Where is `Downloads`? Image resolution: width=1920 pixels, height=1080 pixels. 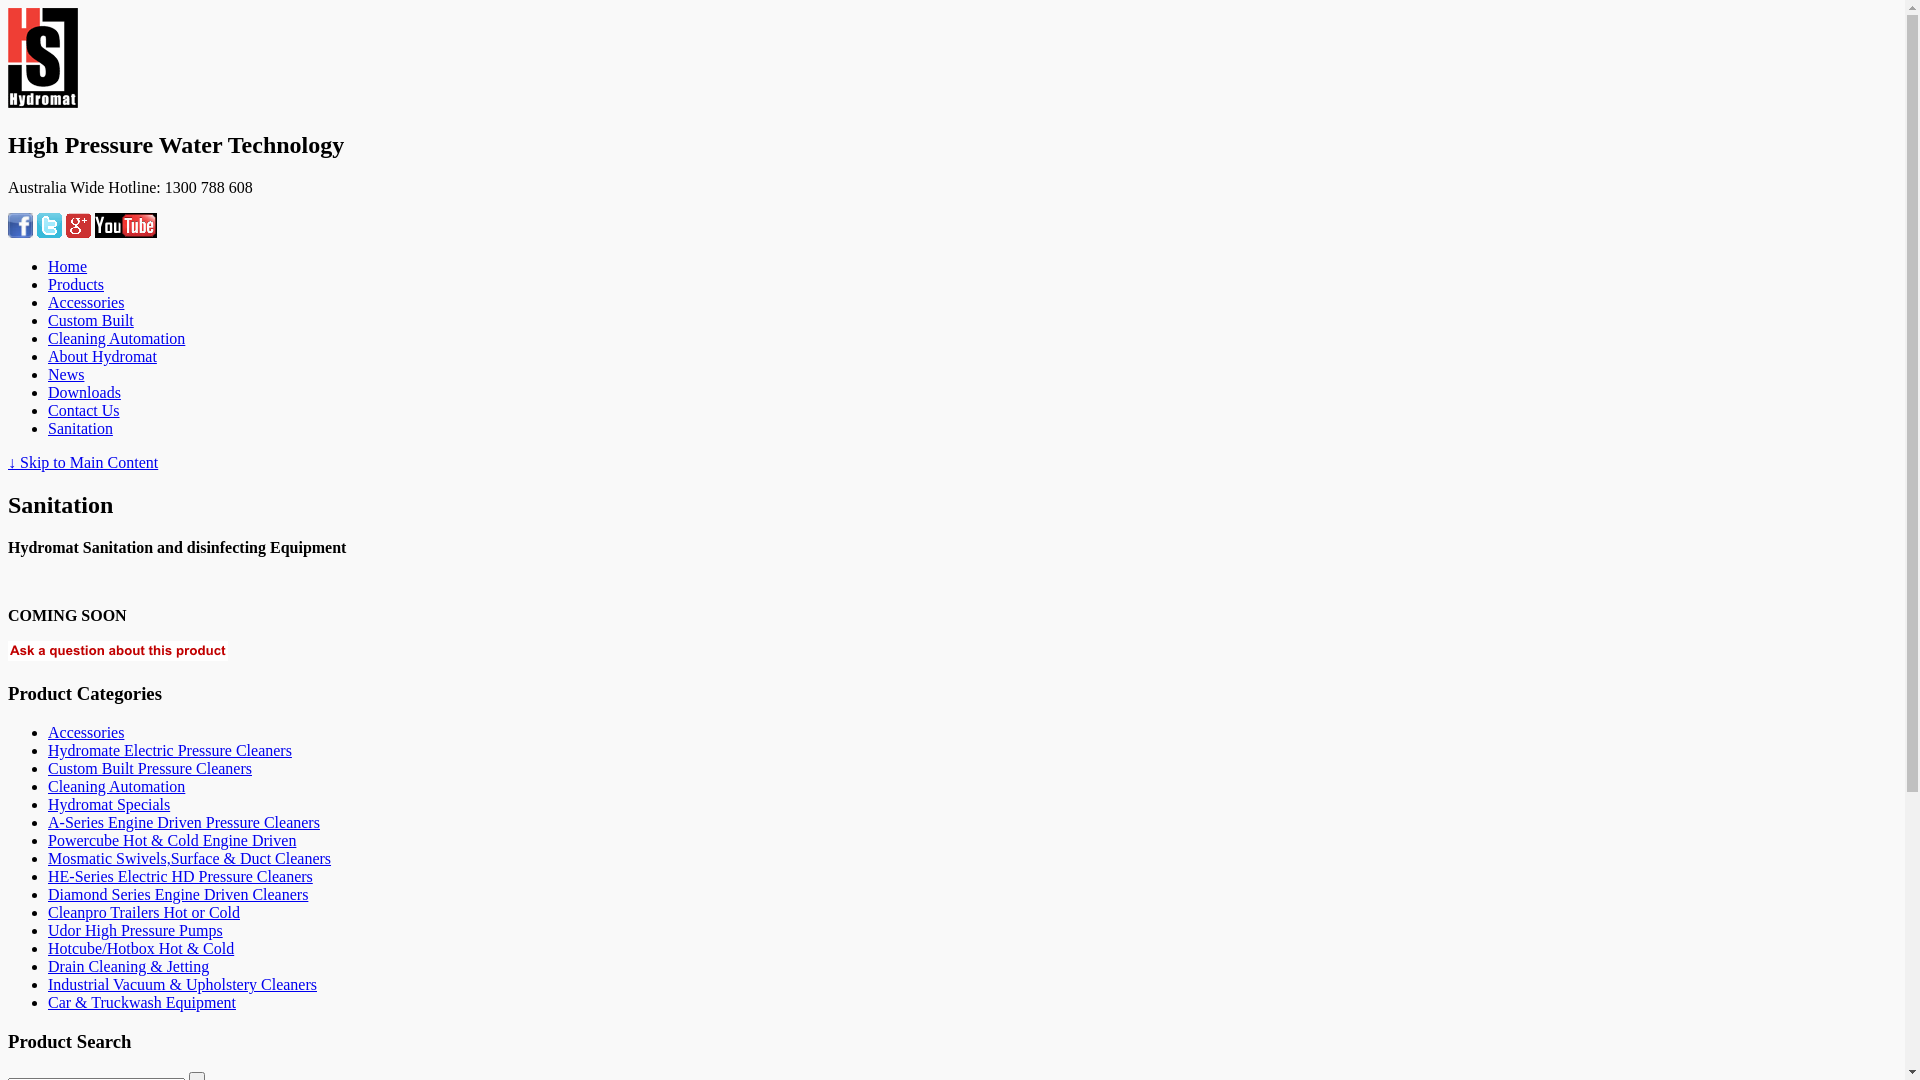 Downloads is located at coordinates (84, 392).